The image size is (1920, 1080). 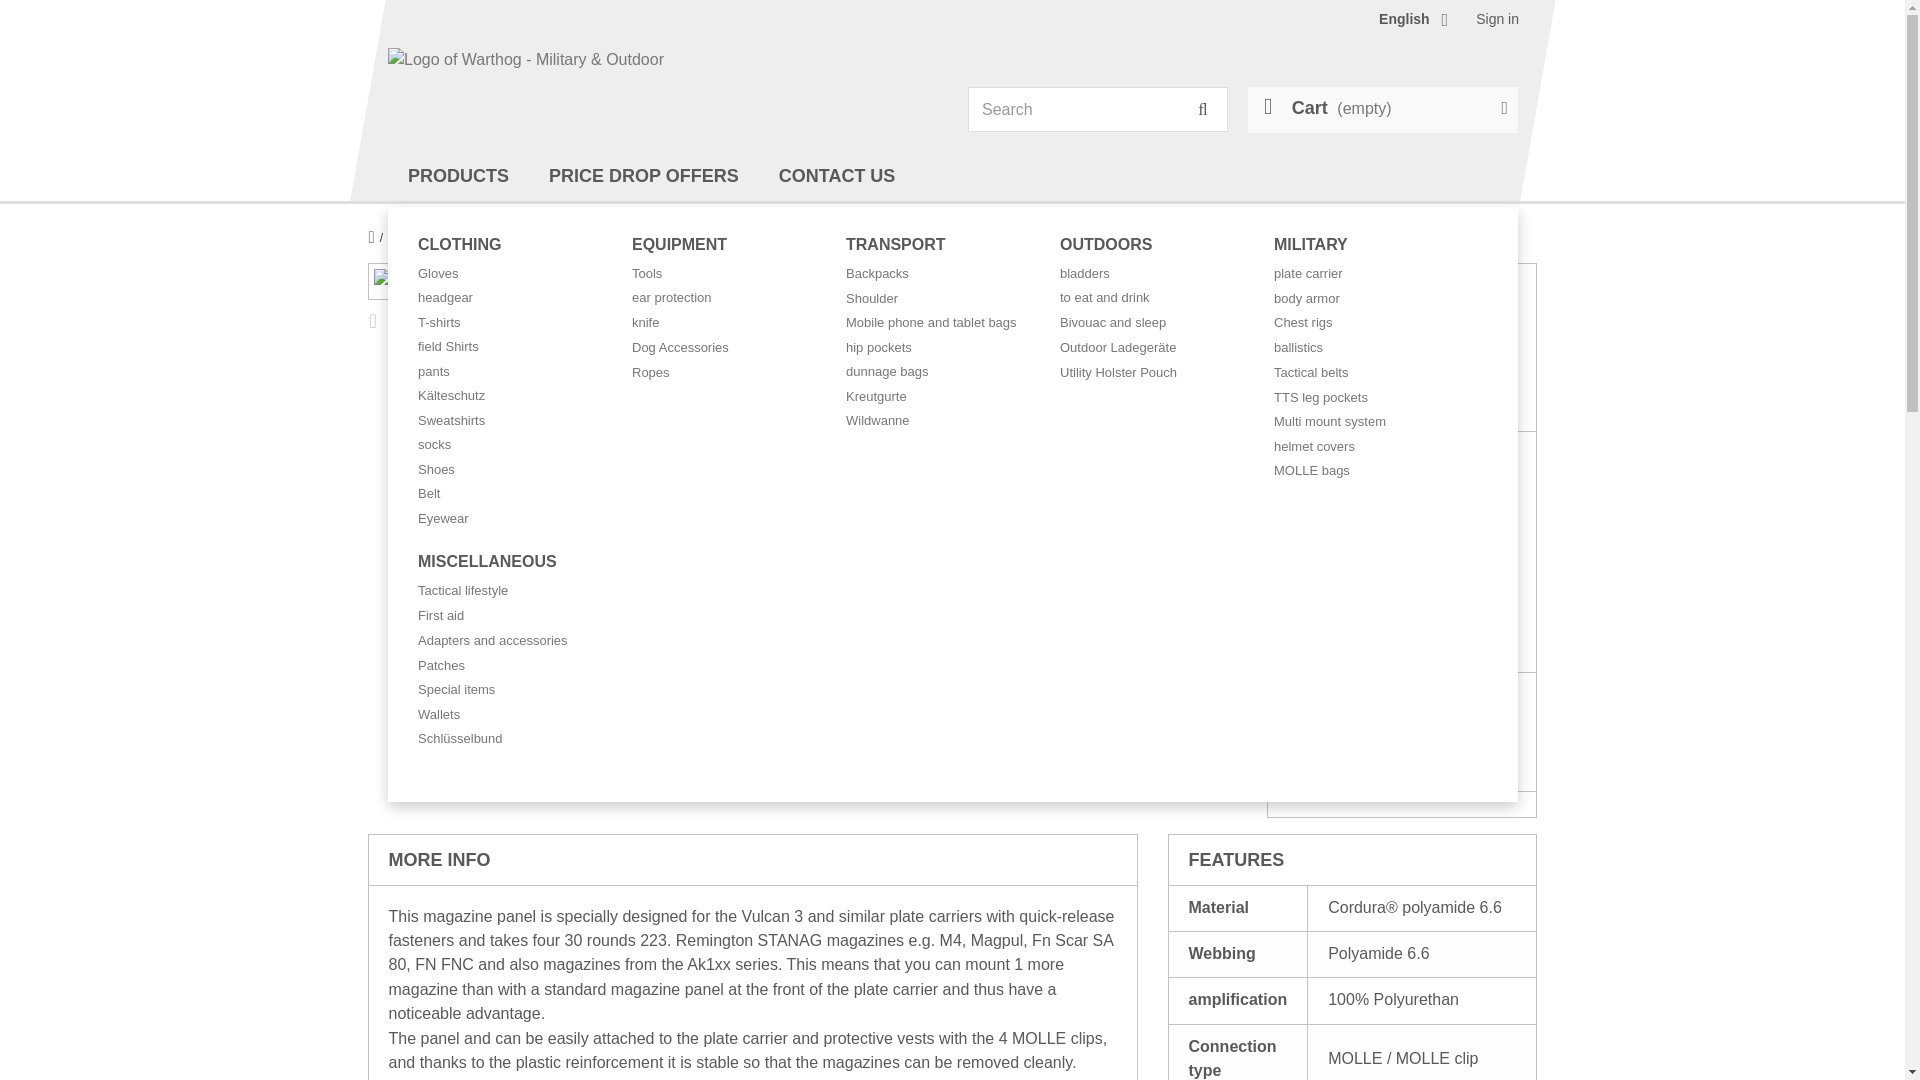 I want to click on clothing, so click(x=460, y=244).